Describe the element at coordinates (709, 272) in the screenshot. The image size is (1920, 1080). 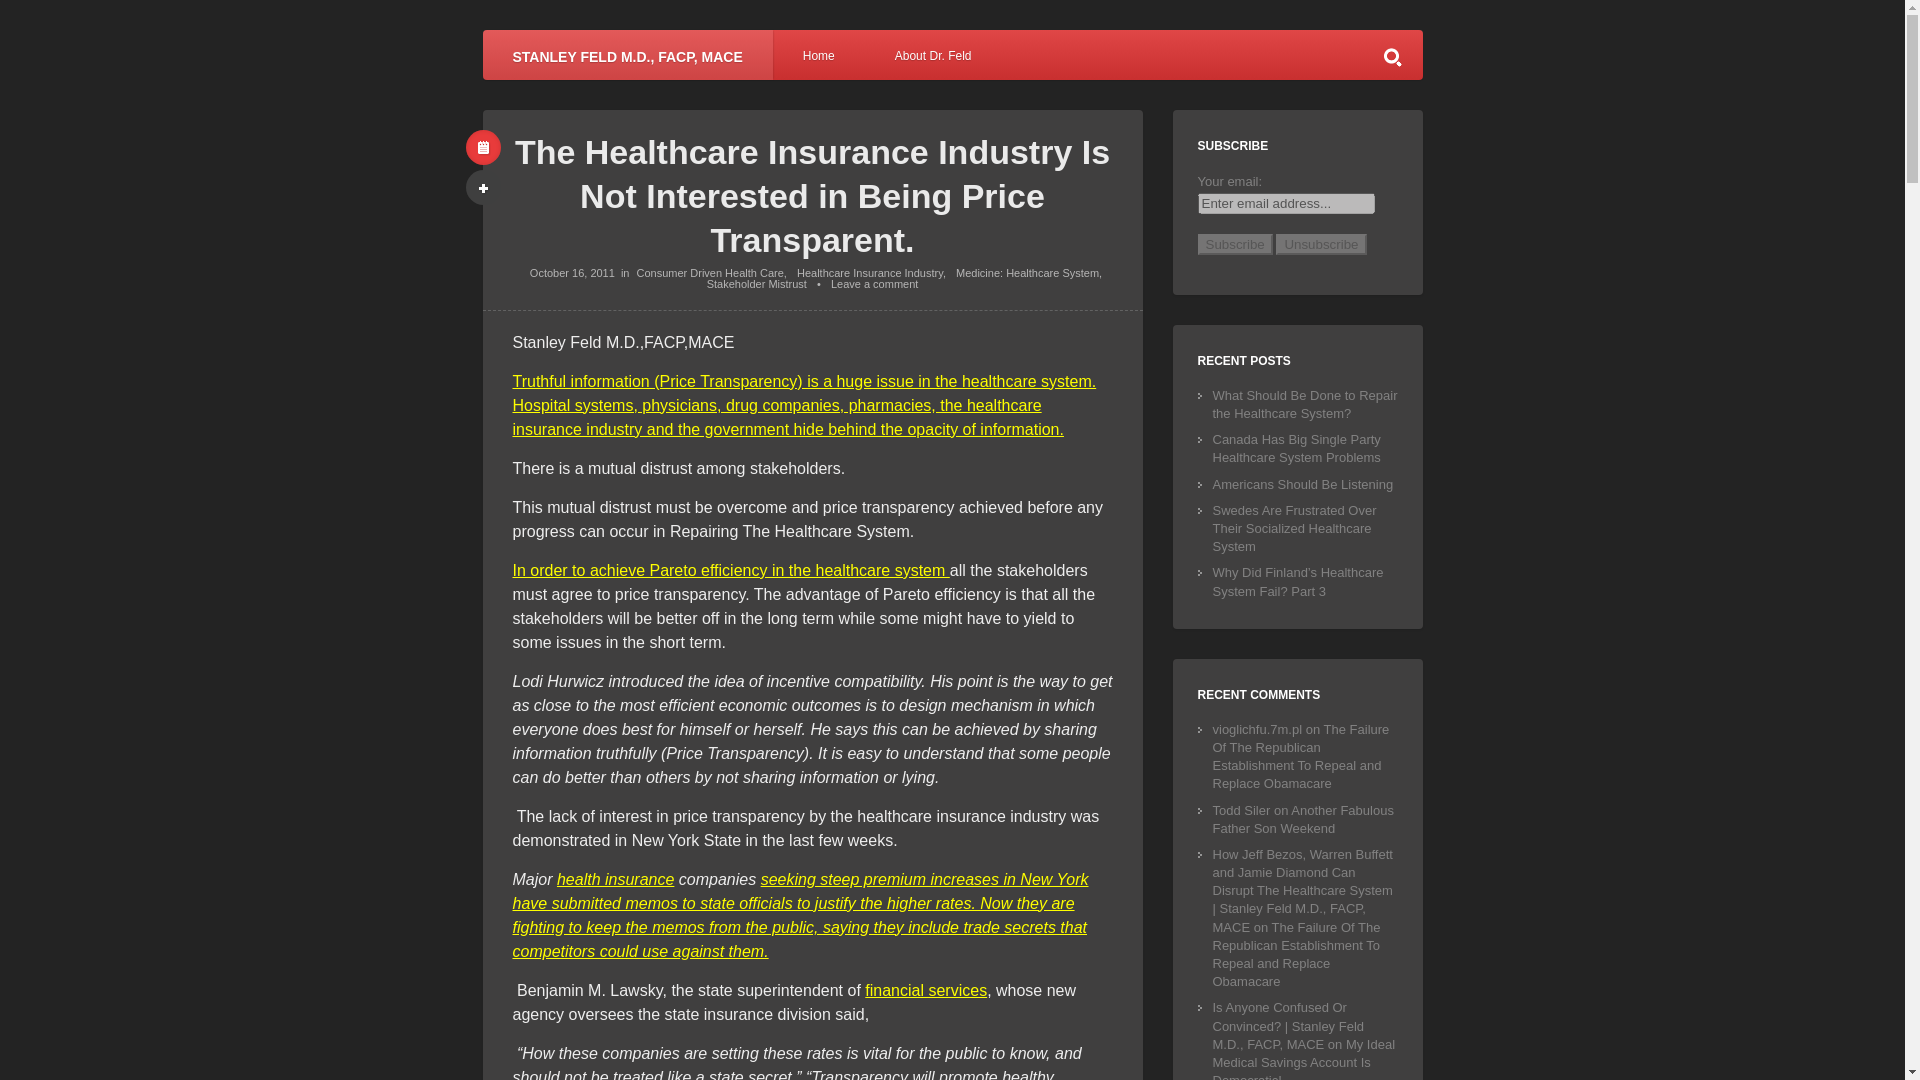
I see `Consumer Driven Health Care` at that location.